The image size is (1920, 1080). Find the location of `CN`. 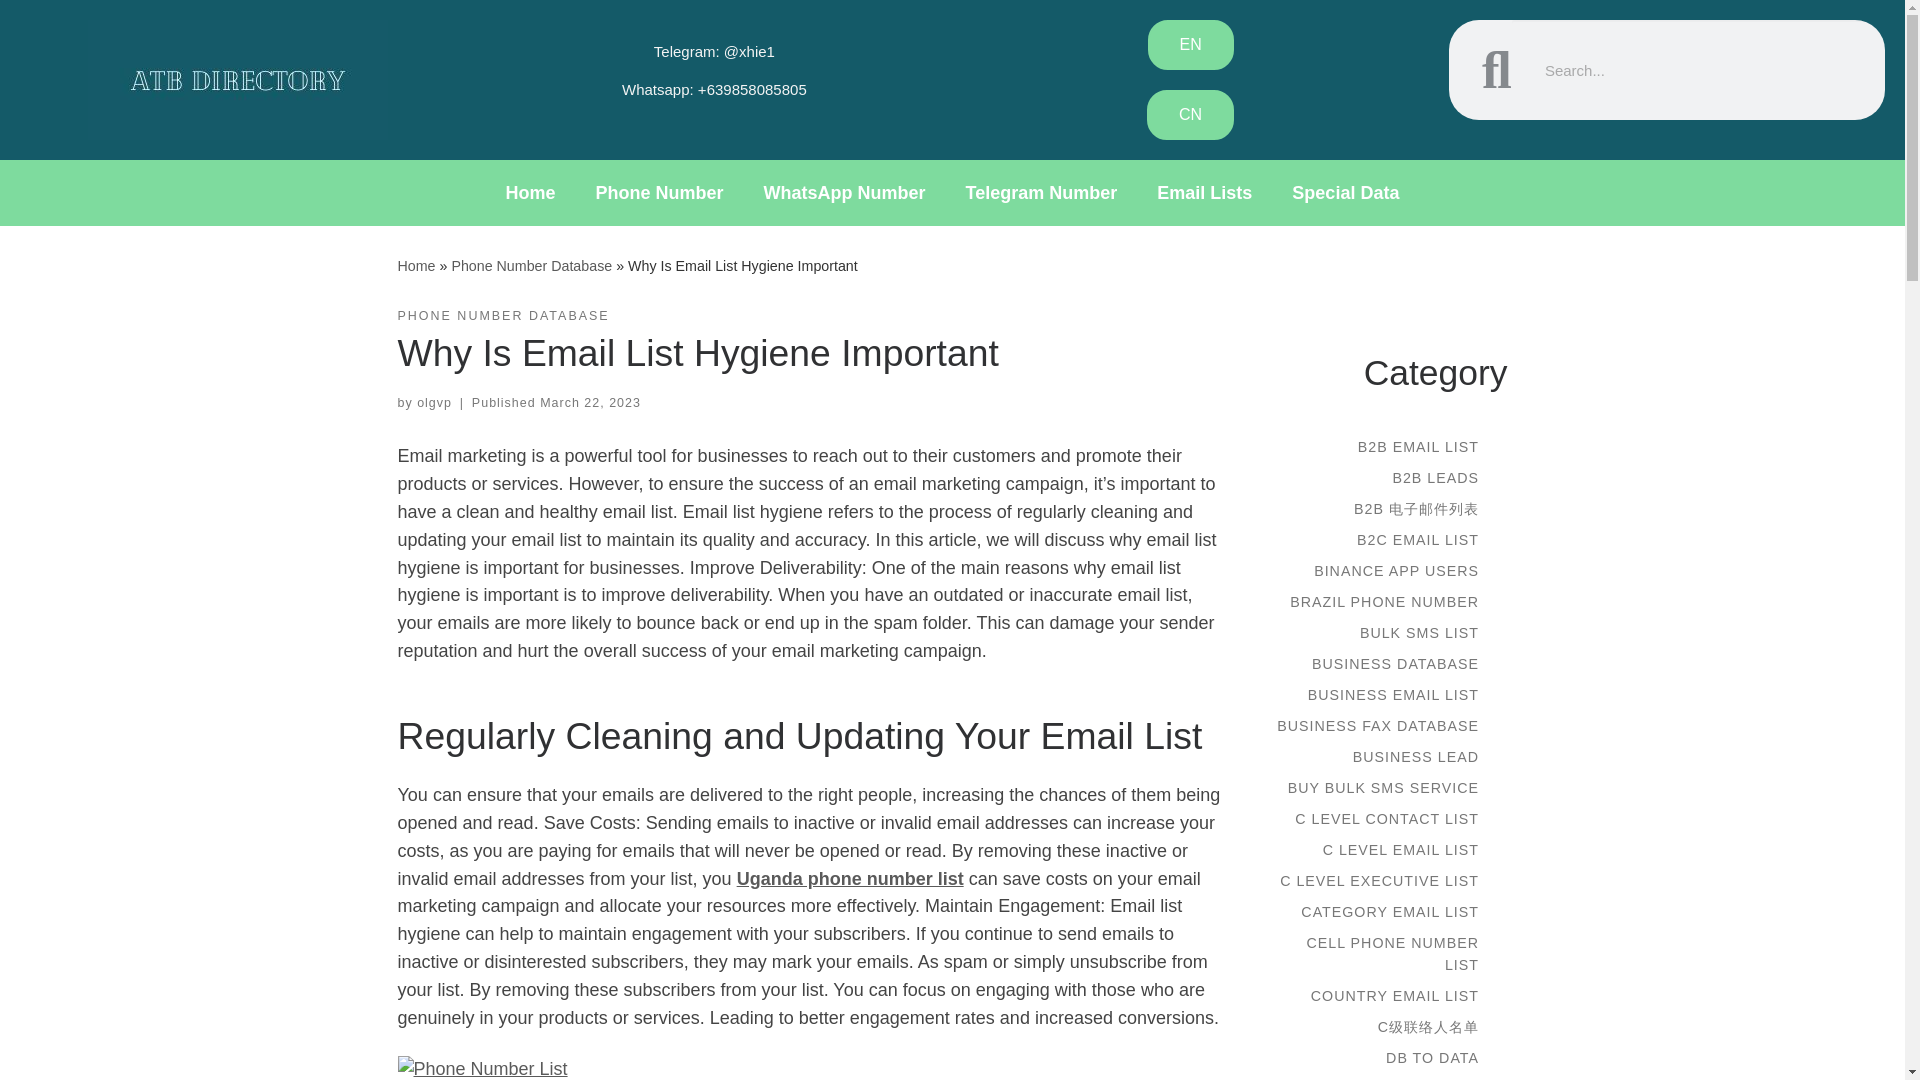

CN is located at coordinates (1190, 114).